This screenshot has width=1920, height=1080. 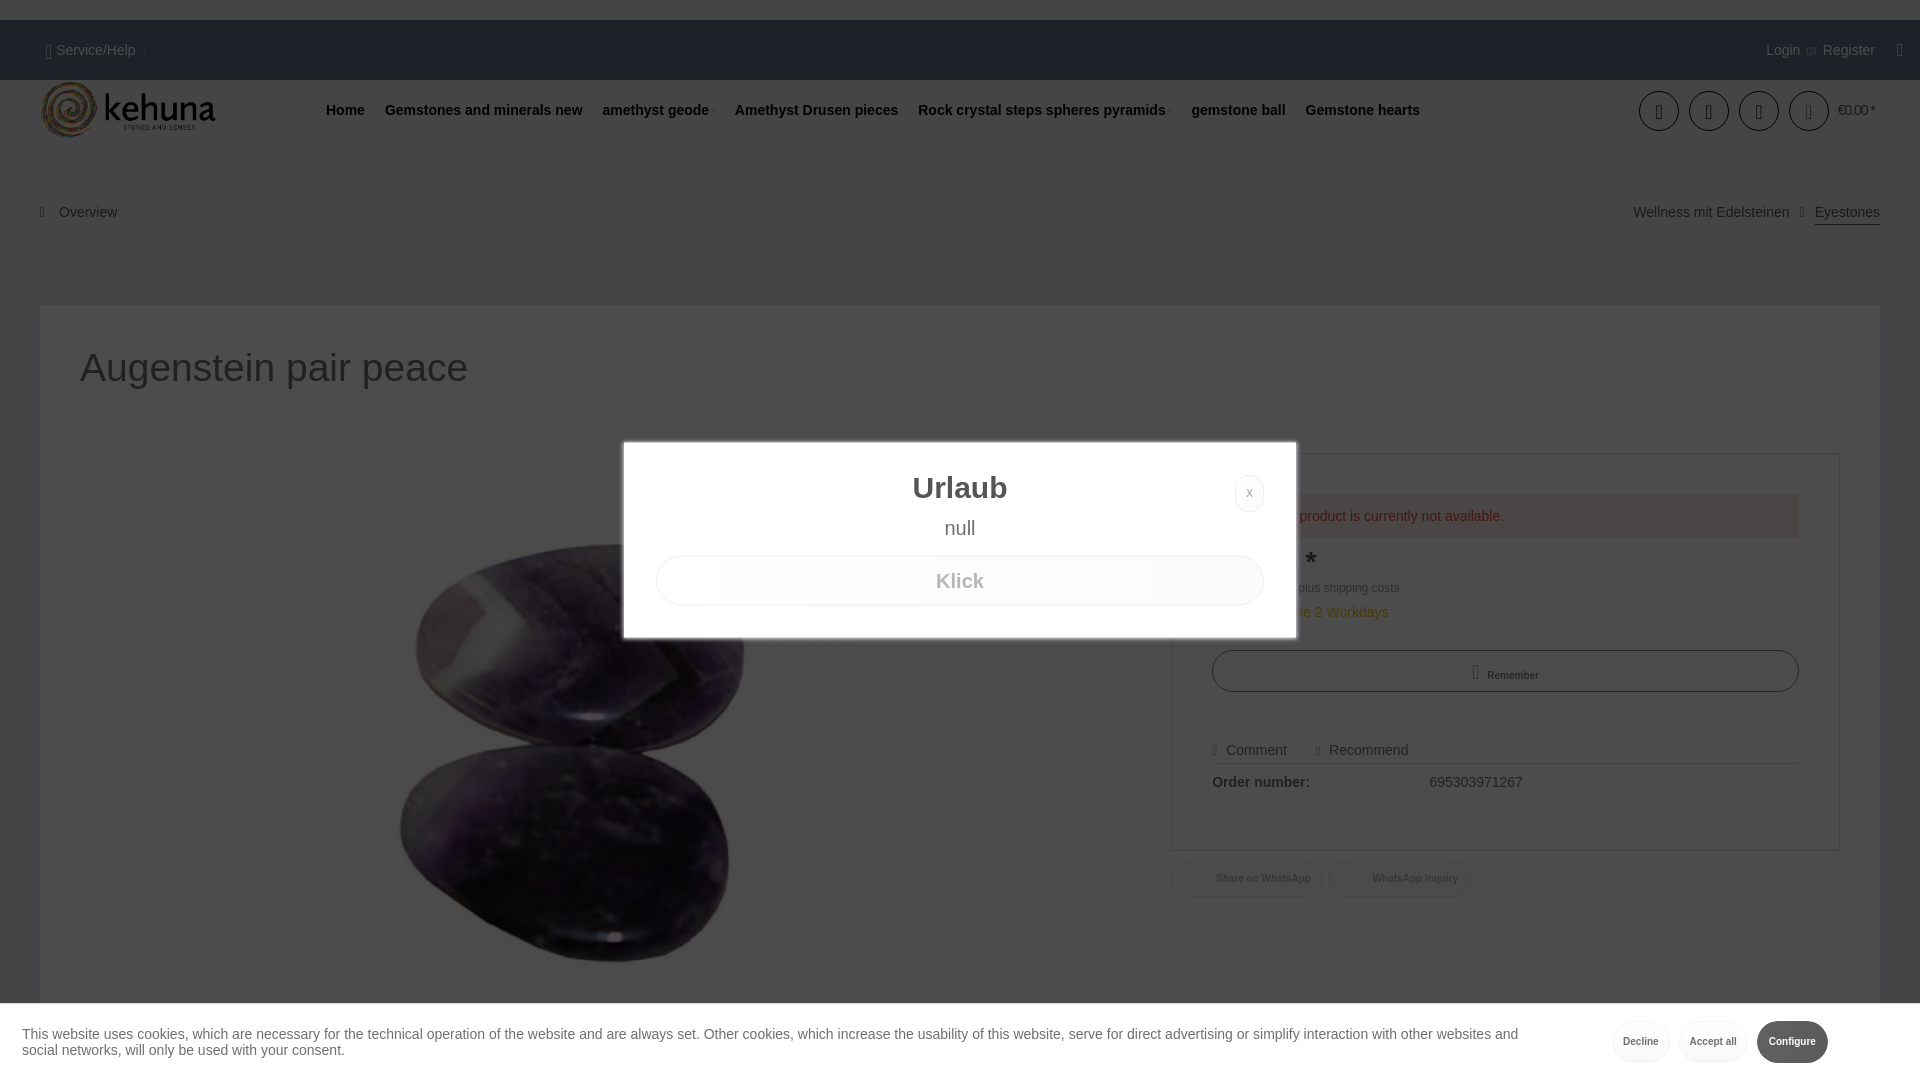 What do you see at coordinates (1363, 110) in the screenshot?
I see `Gemstone hearts` at bounding box center [1363, 110].